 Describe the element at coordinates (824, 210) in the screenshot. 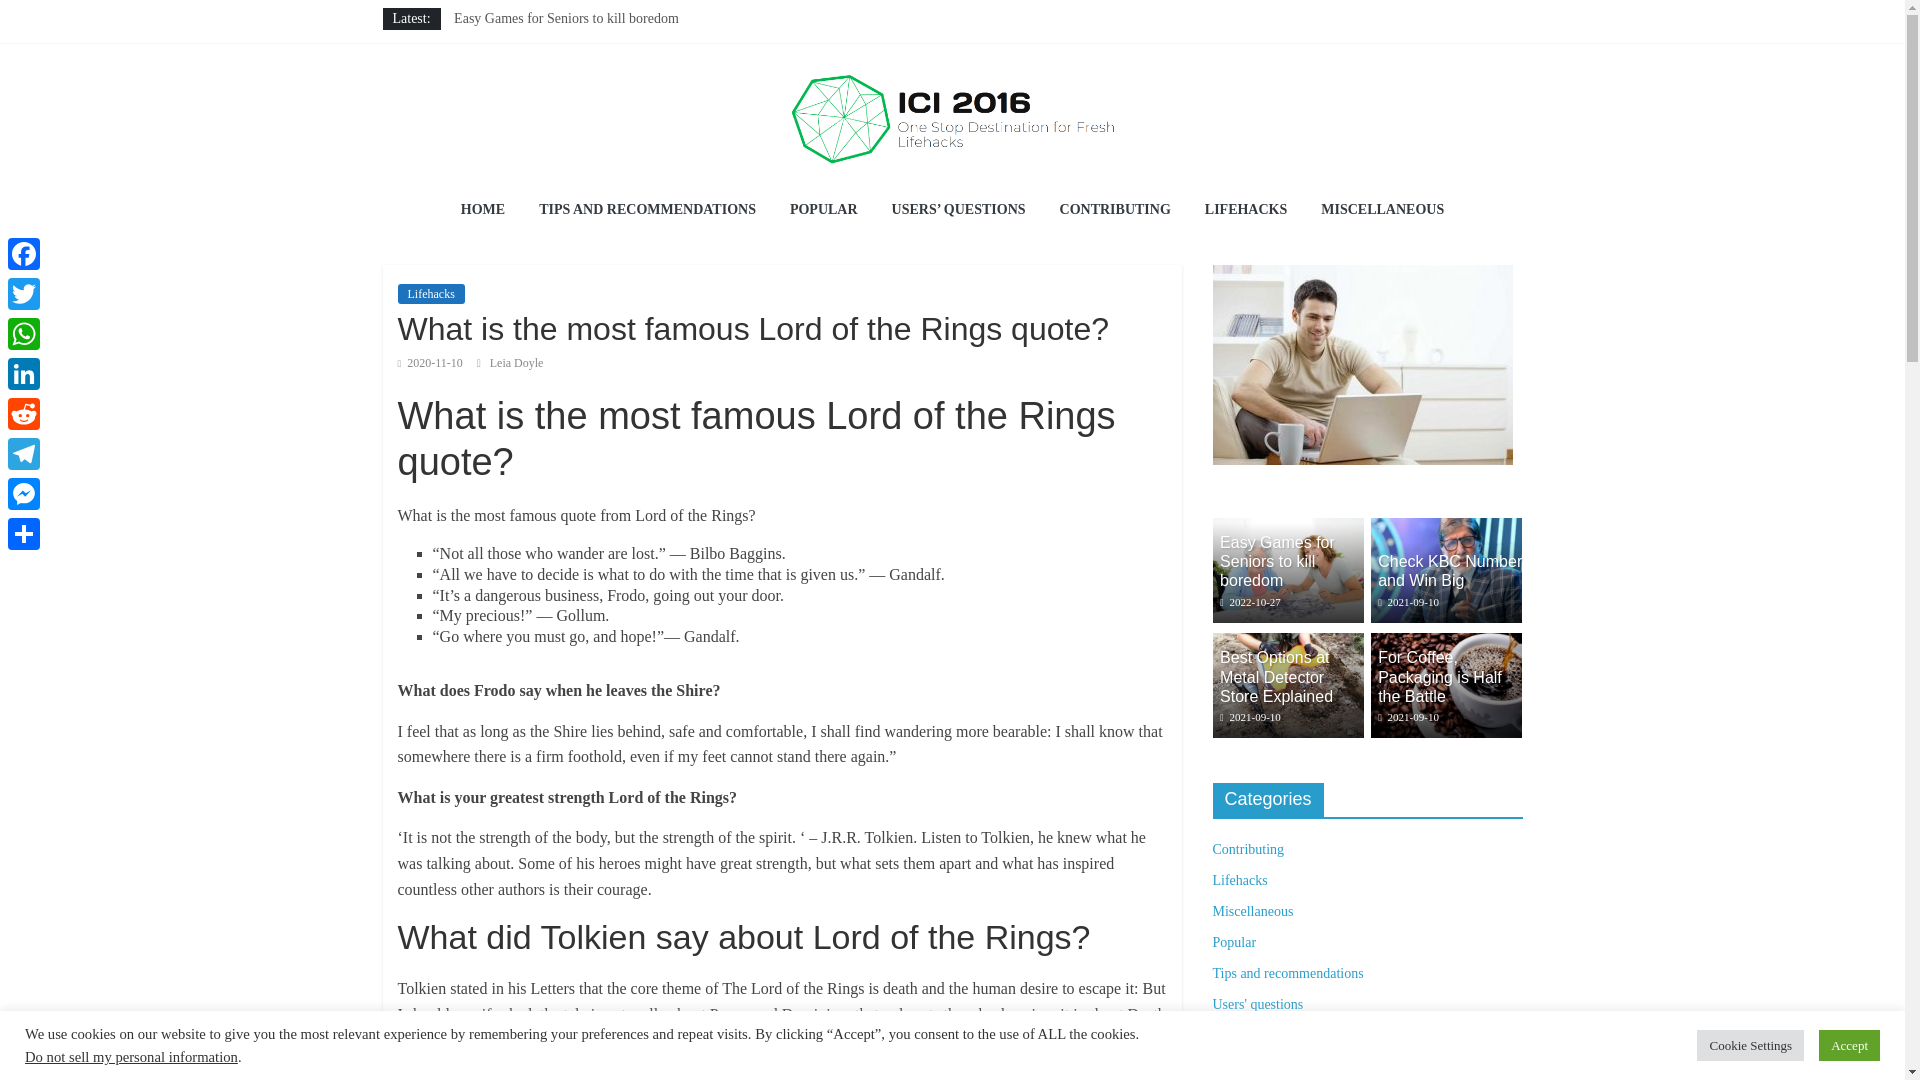

I see `POPULAR` at that location.